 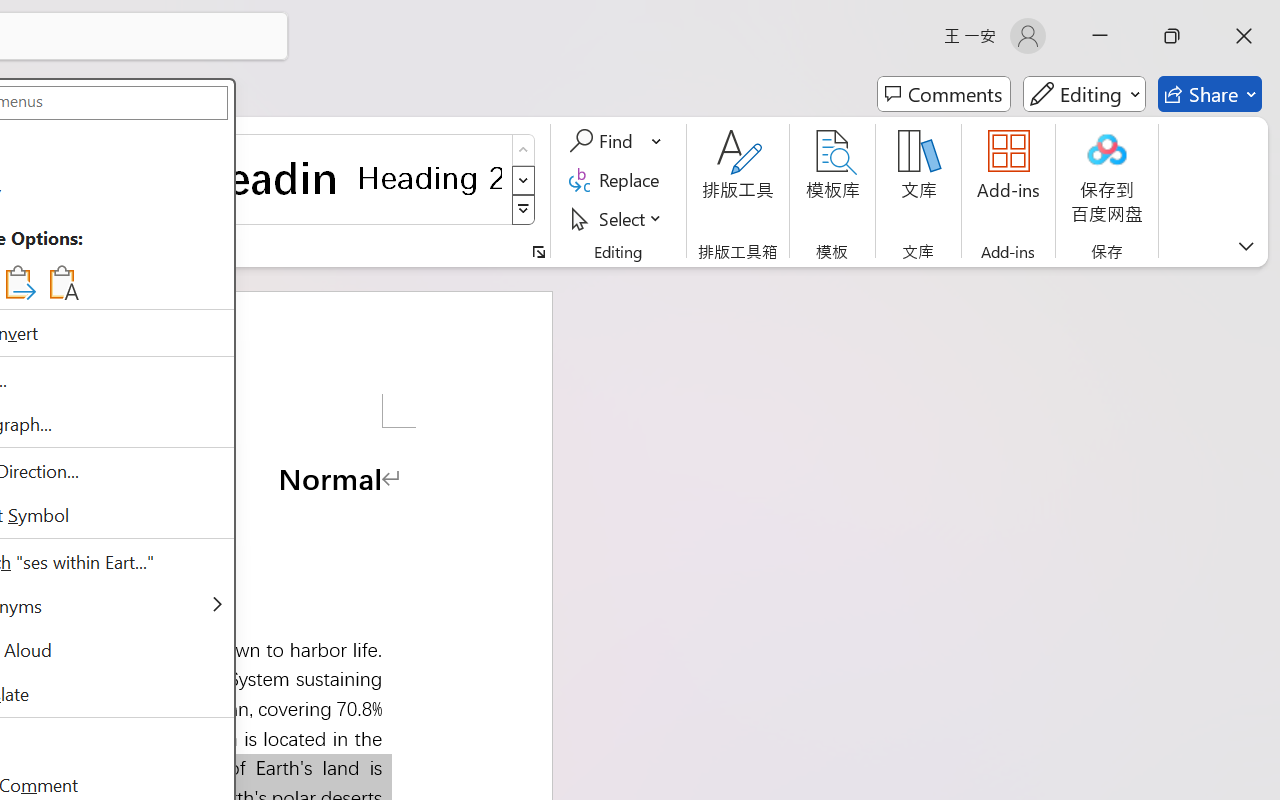 I want to click on Row up, so click(x=524, y=150).